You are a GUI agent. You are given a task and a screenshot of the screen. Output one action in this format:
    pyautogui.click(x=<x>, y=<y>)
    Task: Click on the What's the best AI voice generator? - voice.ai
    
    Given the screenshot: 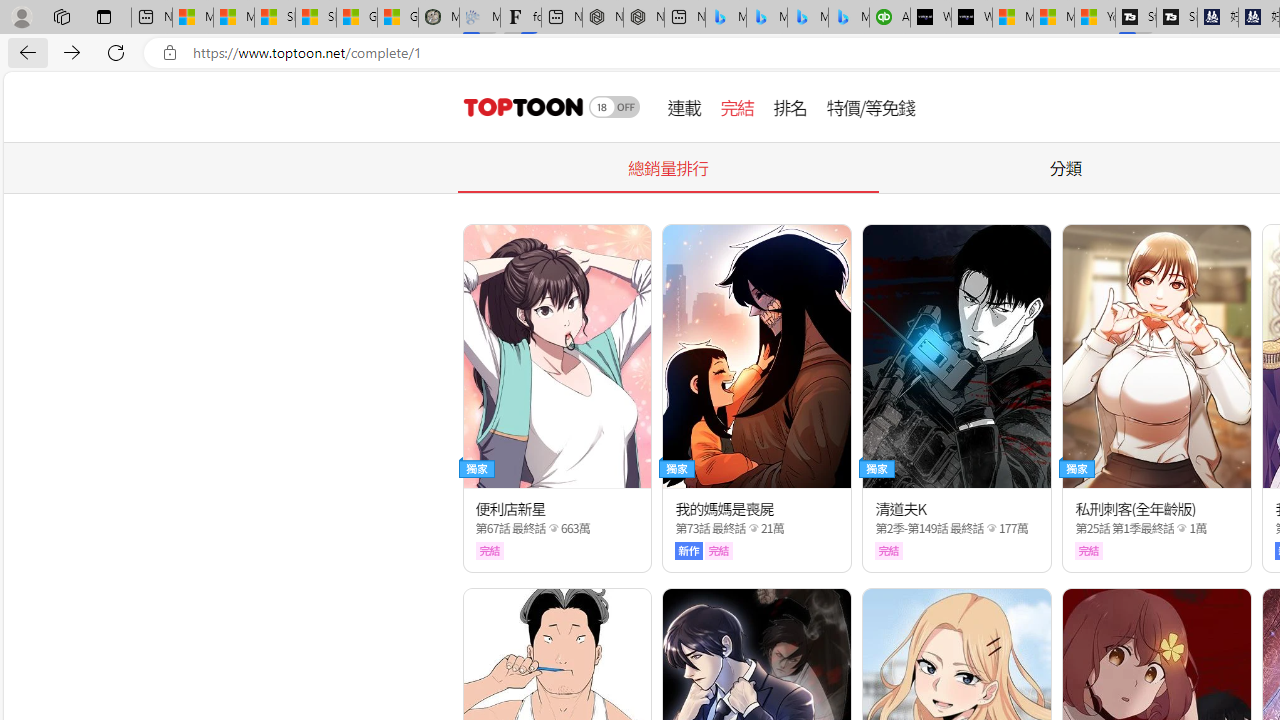 What is the action you would take?
    pyautogui.click(x=972, y=18)
    